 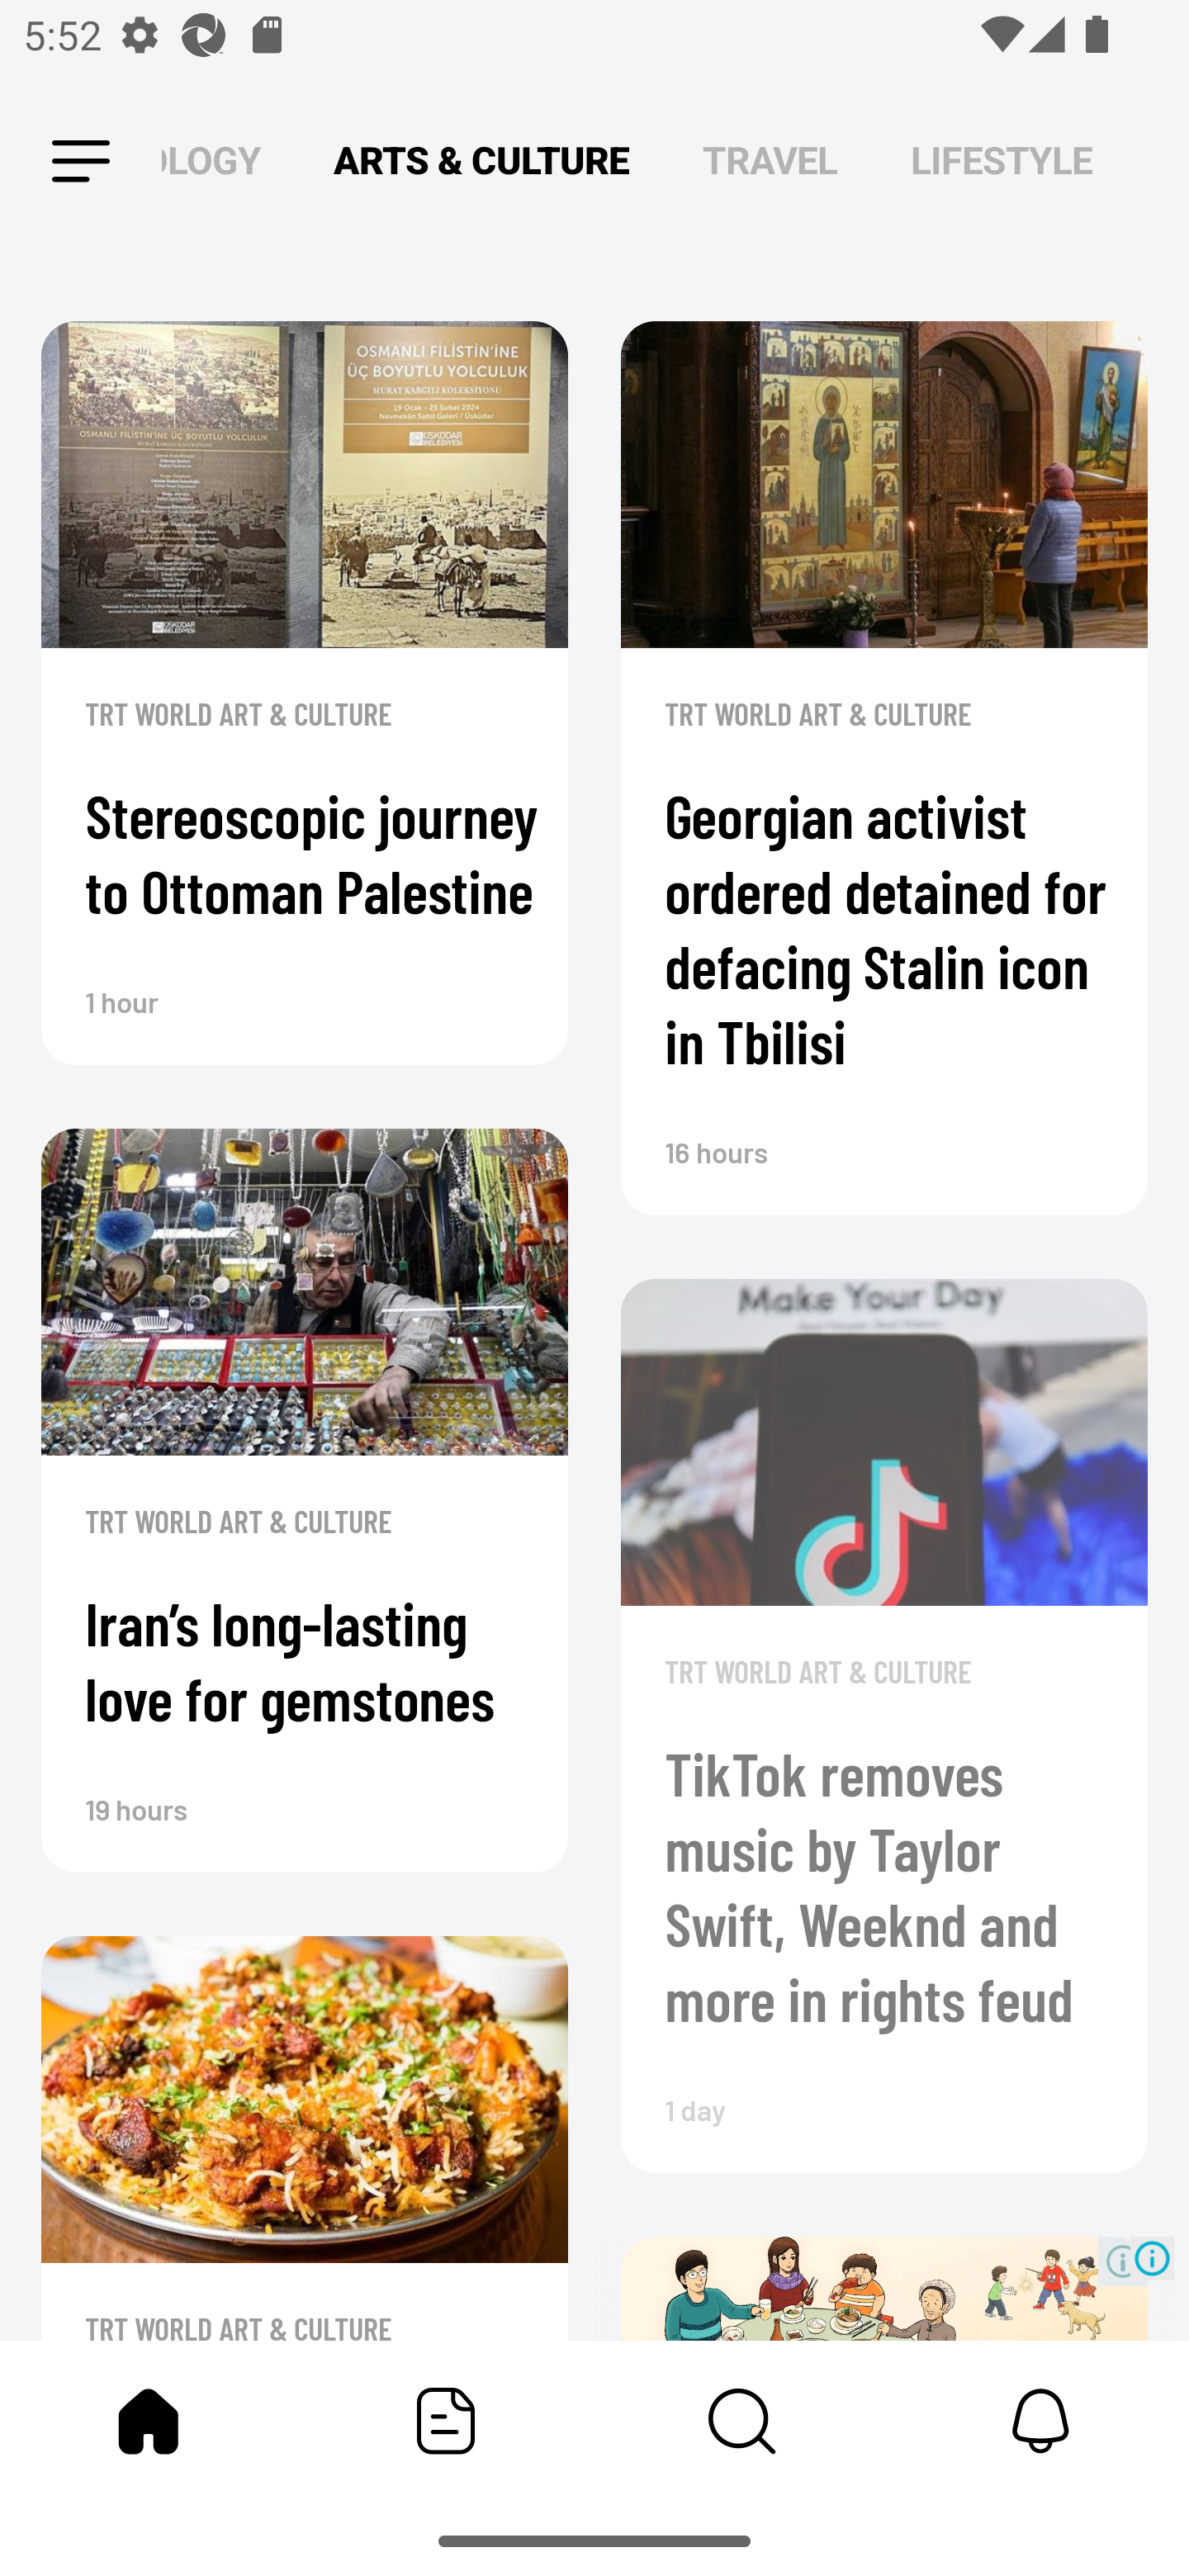 What do you see at coordinates (81, 162) in the screenshot?
I see `Leading Icon` at bounding box center [81, 162].